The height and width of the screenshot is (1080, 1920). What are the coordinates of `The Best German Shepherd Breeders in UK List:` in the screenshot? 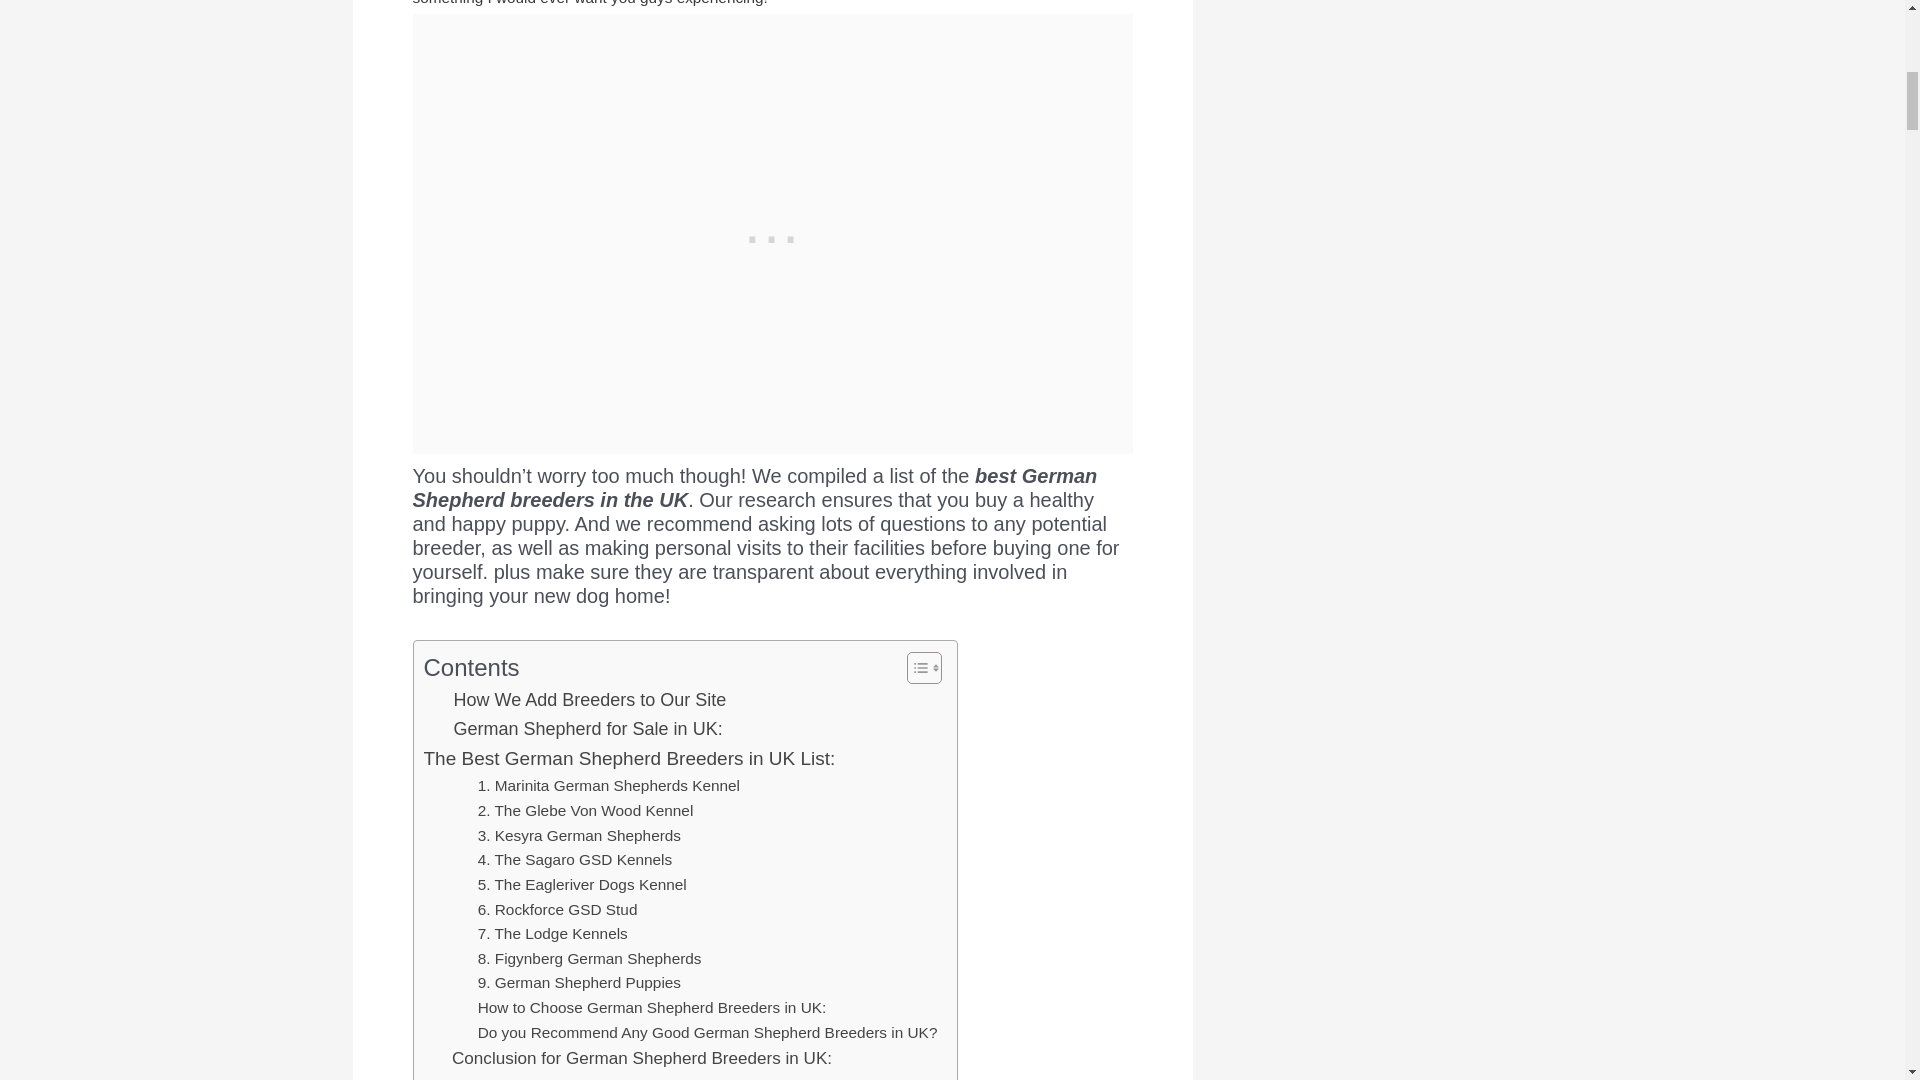 It's located at (630, 759).